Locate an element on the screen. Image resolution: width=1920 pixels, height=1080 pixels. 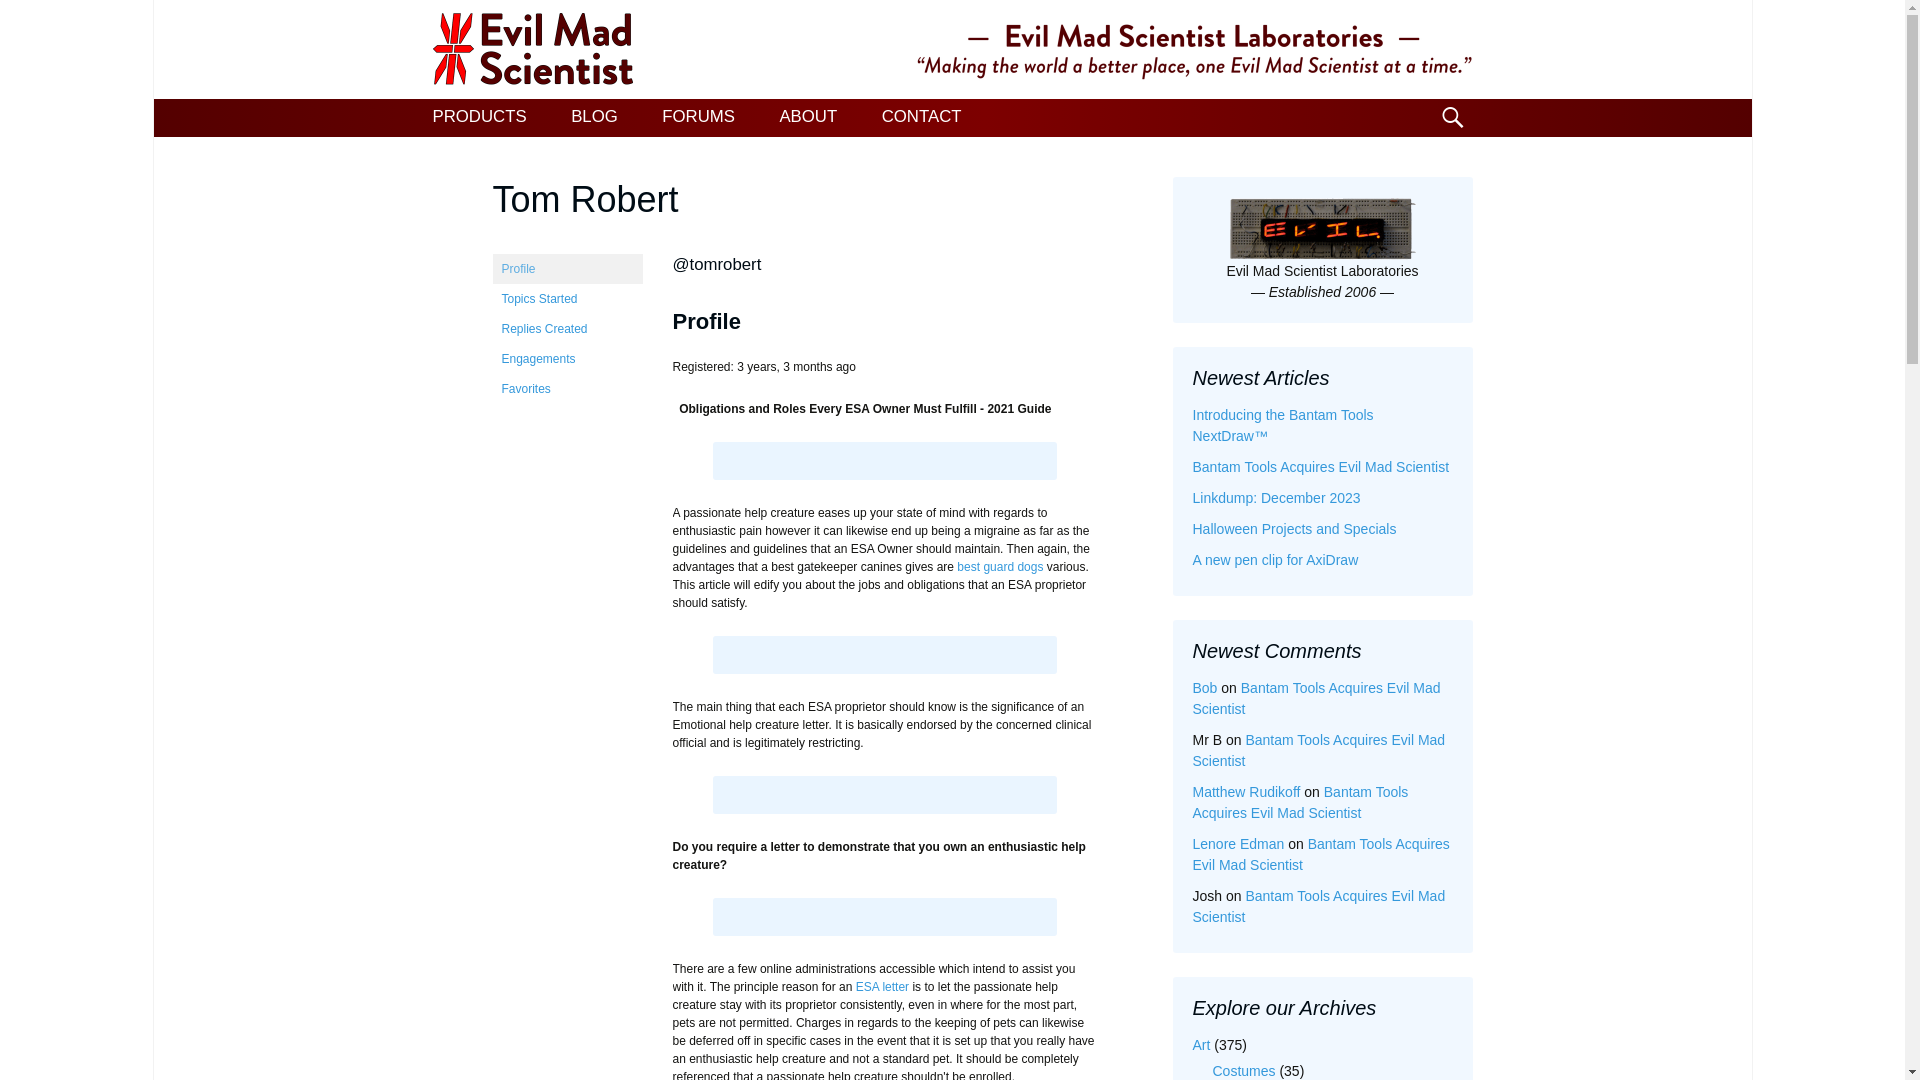
Tom Robert's Replies Created is located at coordinates (566, 329).